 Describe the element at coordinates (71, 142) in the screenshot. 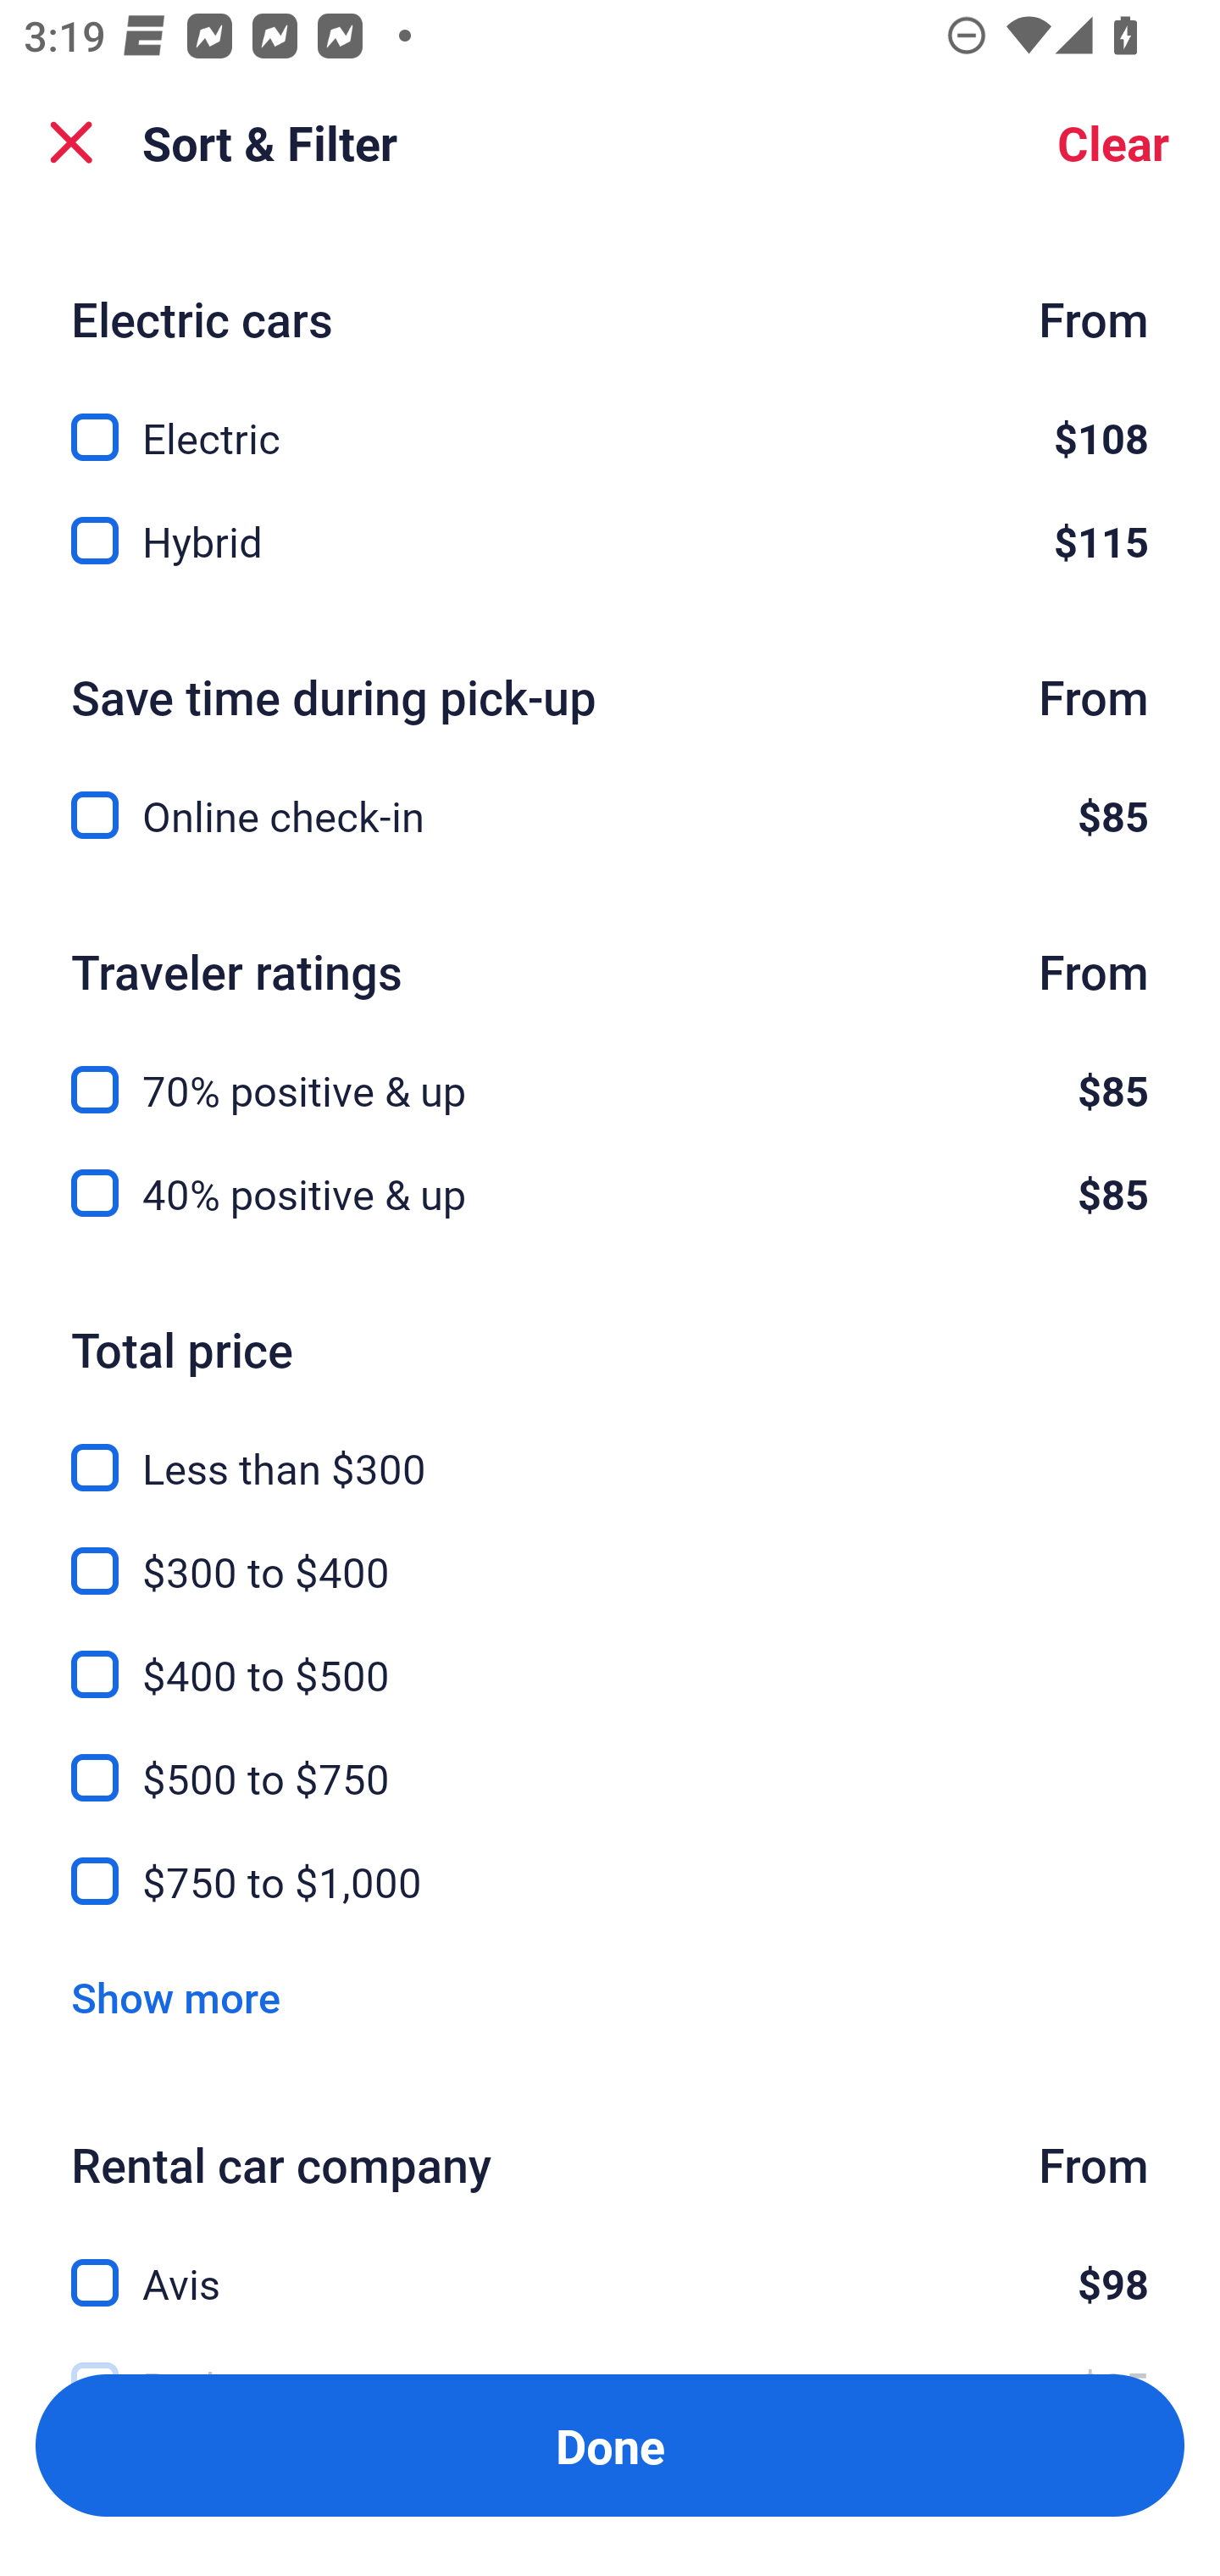

I see `Close Sort and Filter` at that location.